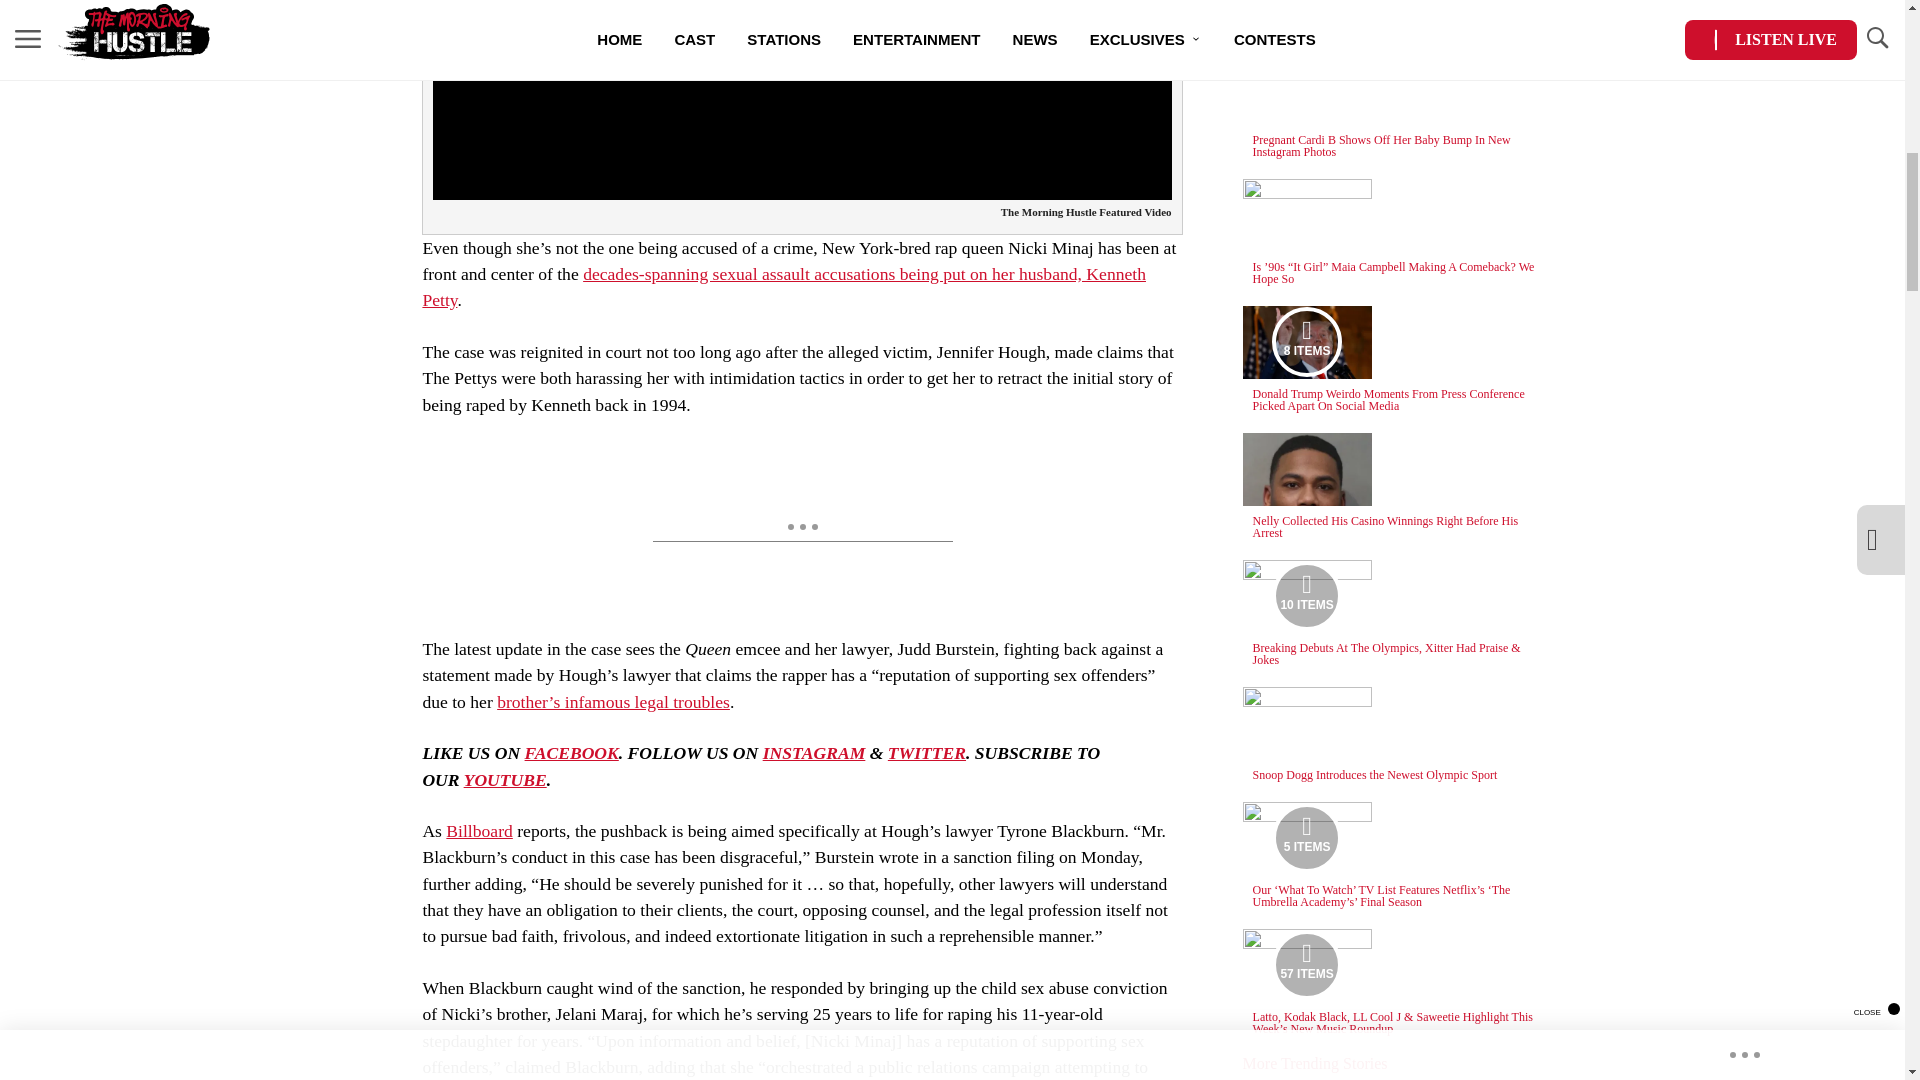 The width and height of the screenshot is (1920, 1080). What do you see at coordinates (506, 780) in the screenshot?
I see `YOUTUBE` at bounding box center [506, 780].